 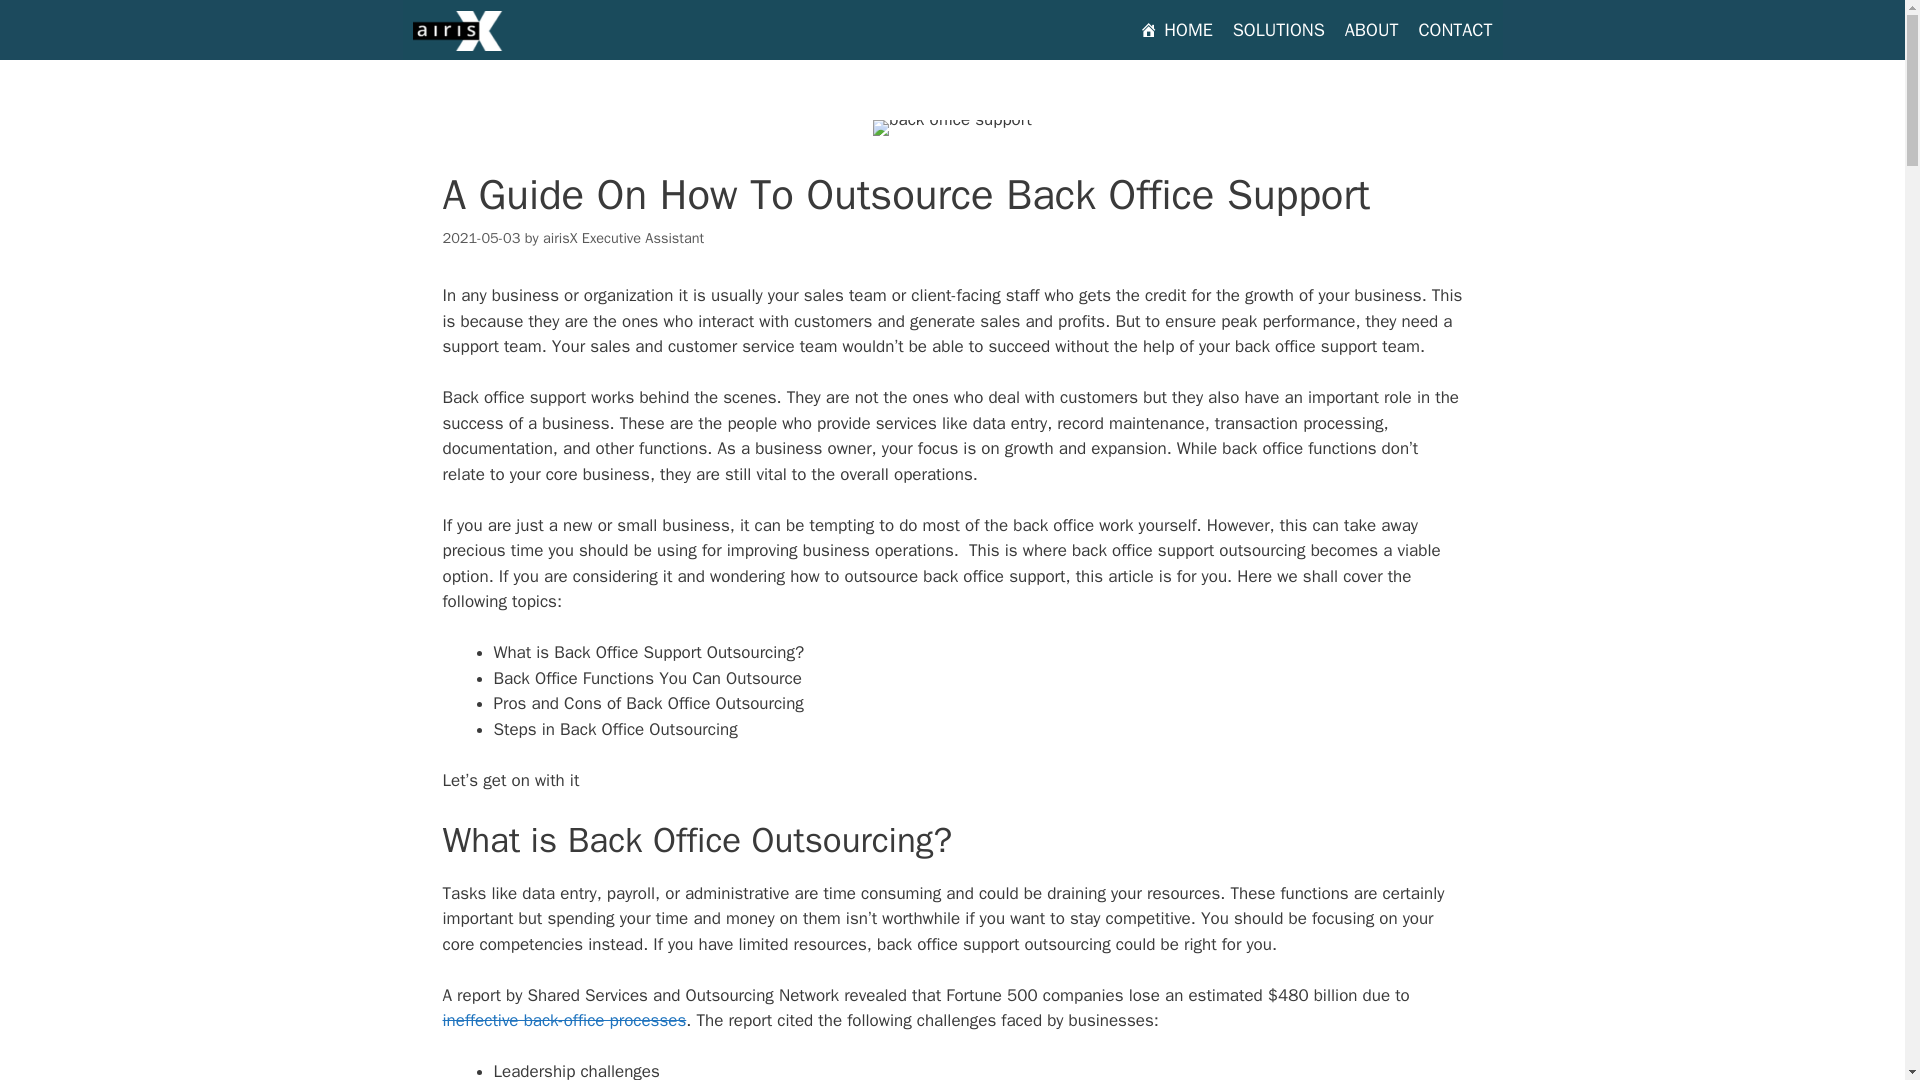 I want to click on View all posts by airisX Executive Assistant, so click(x=624, y=238).